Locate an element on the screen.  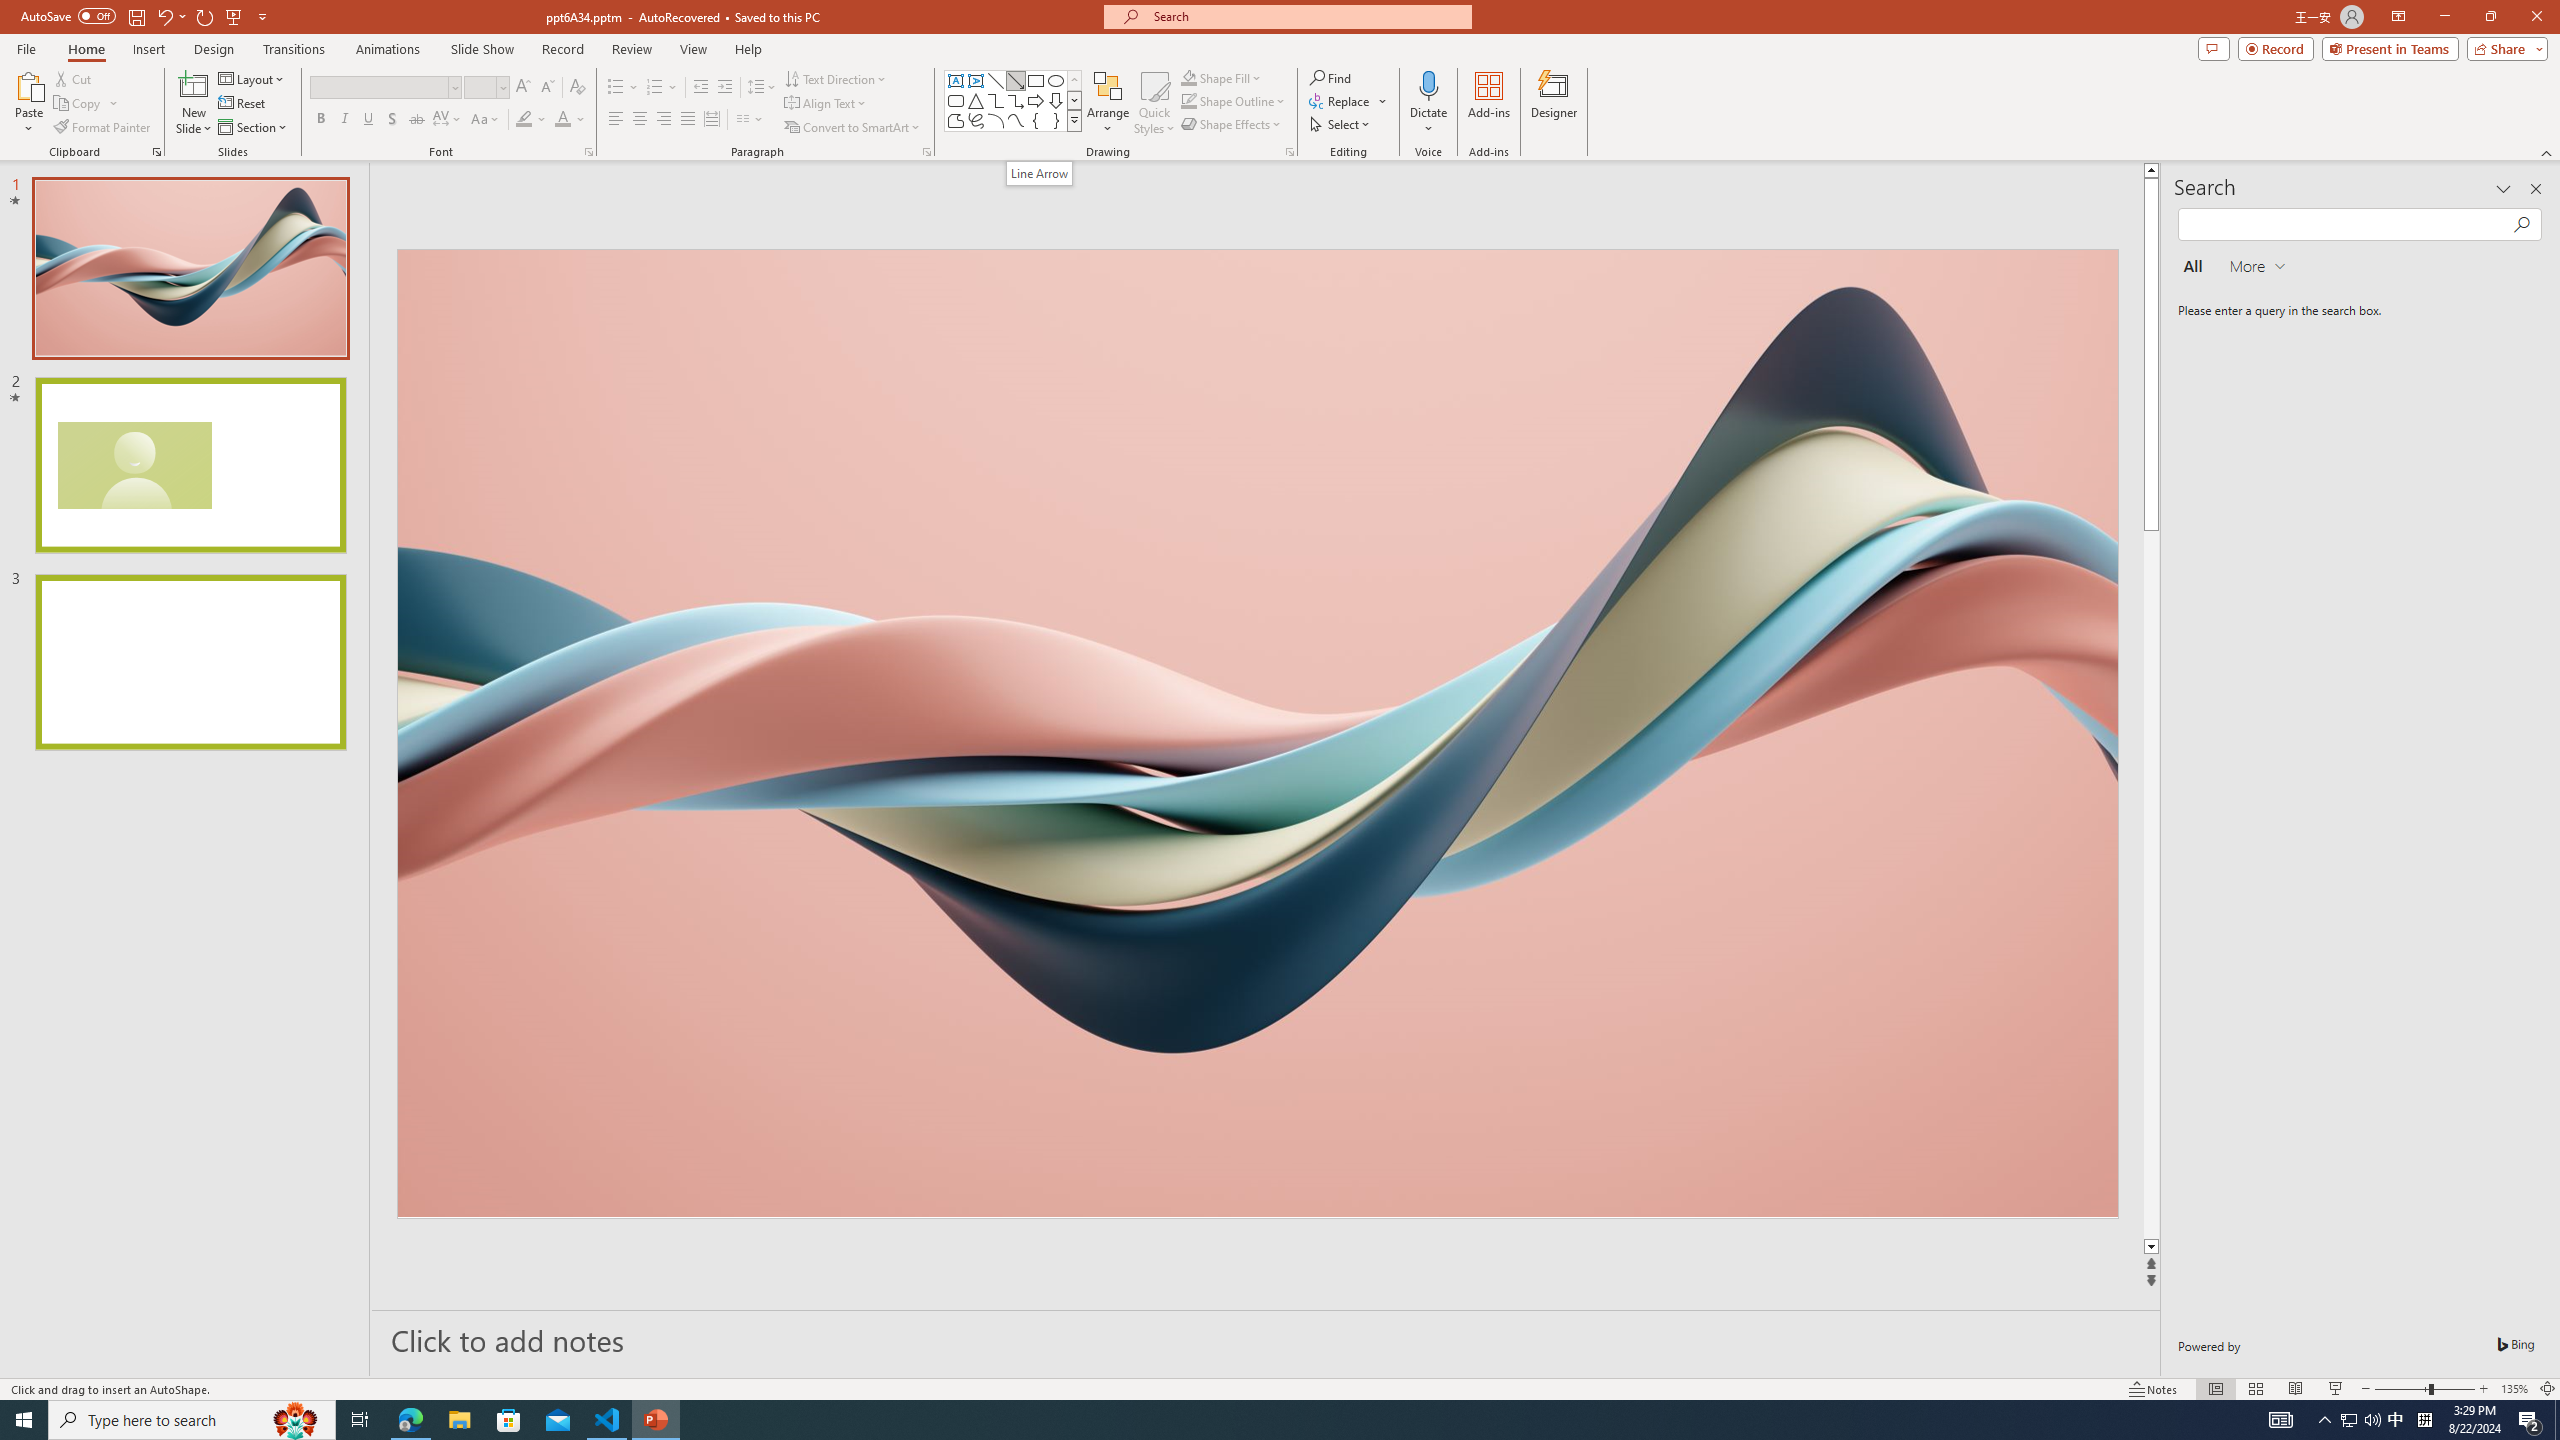
Shapes is located at coordinates (1074, 120).